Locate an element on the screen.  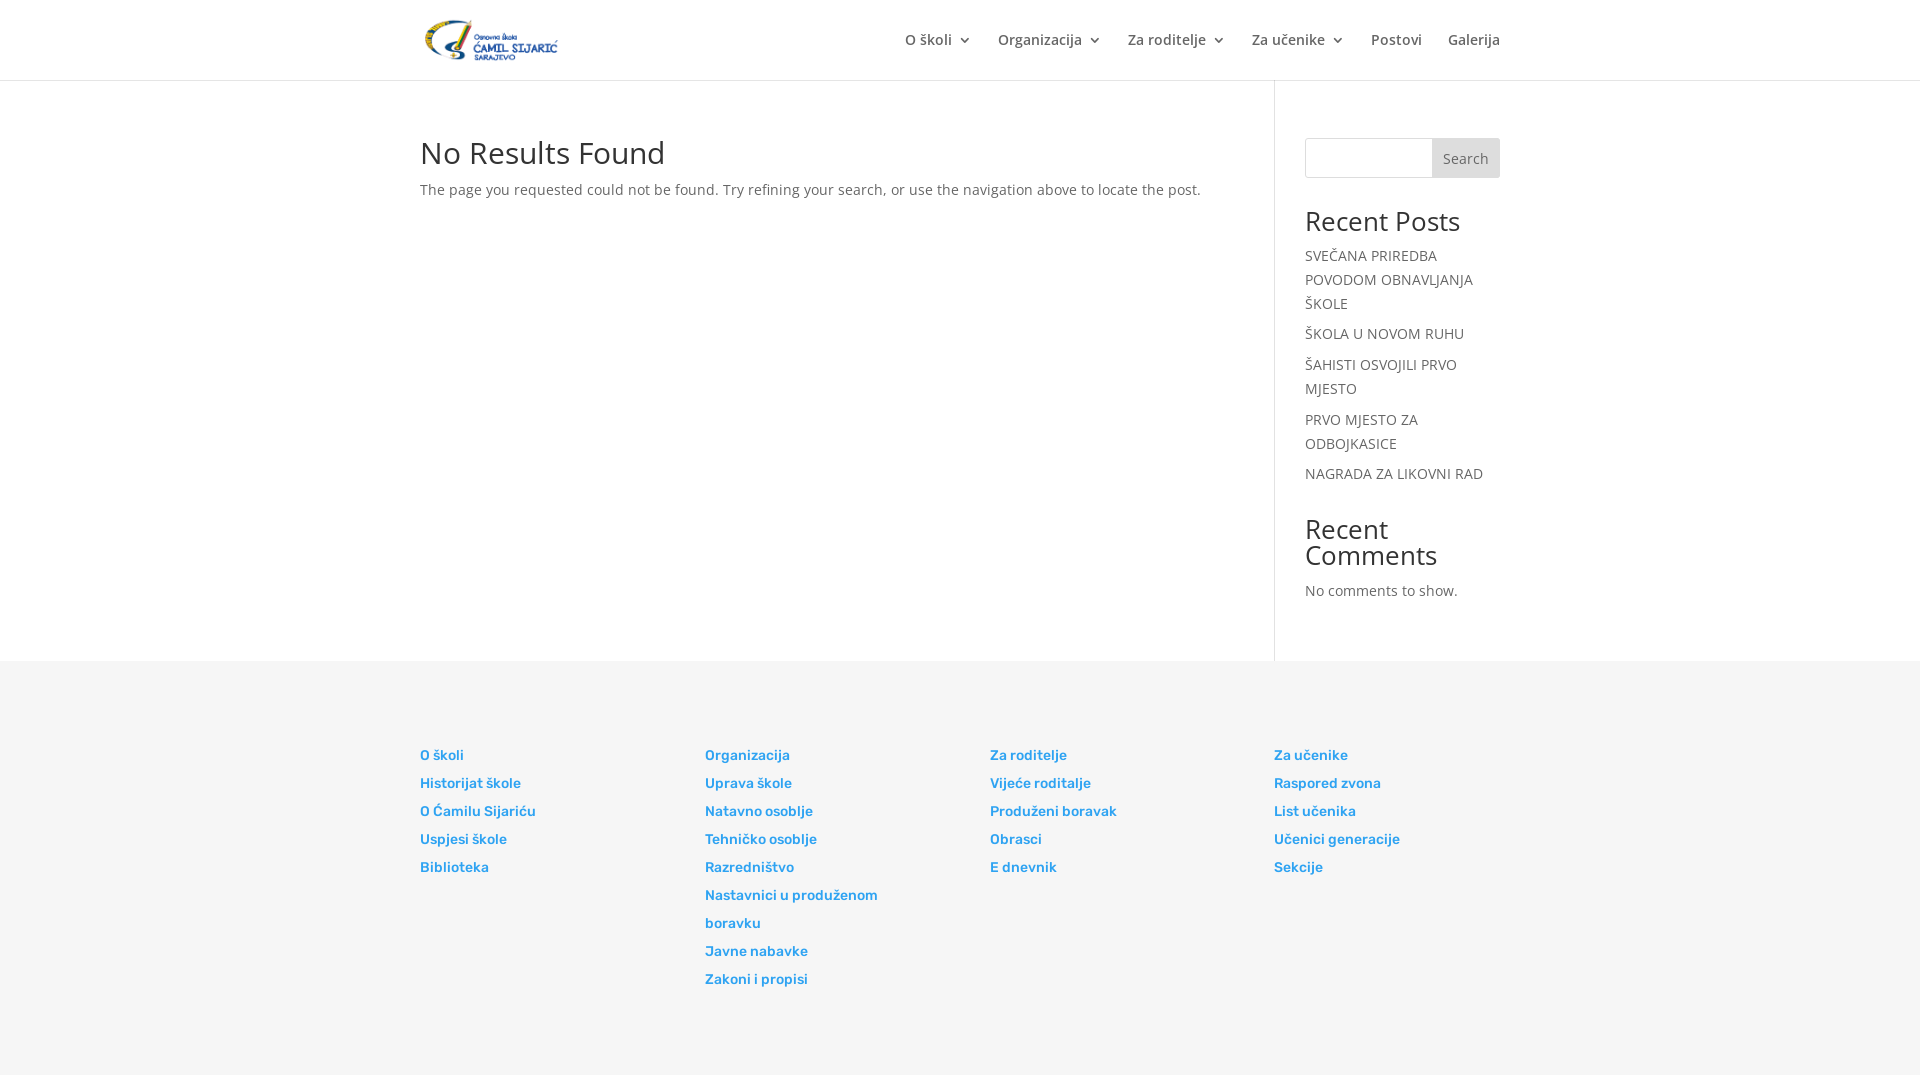
Sekcije is located at coordinates (1298, 868).